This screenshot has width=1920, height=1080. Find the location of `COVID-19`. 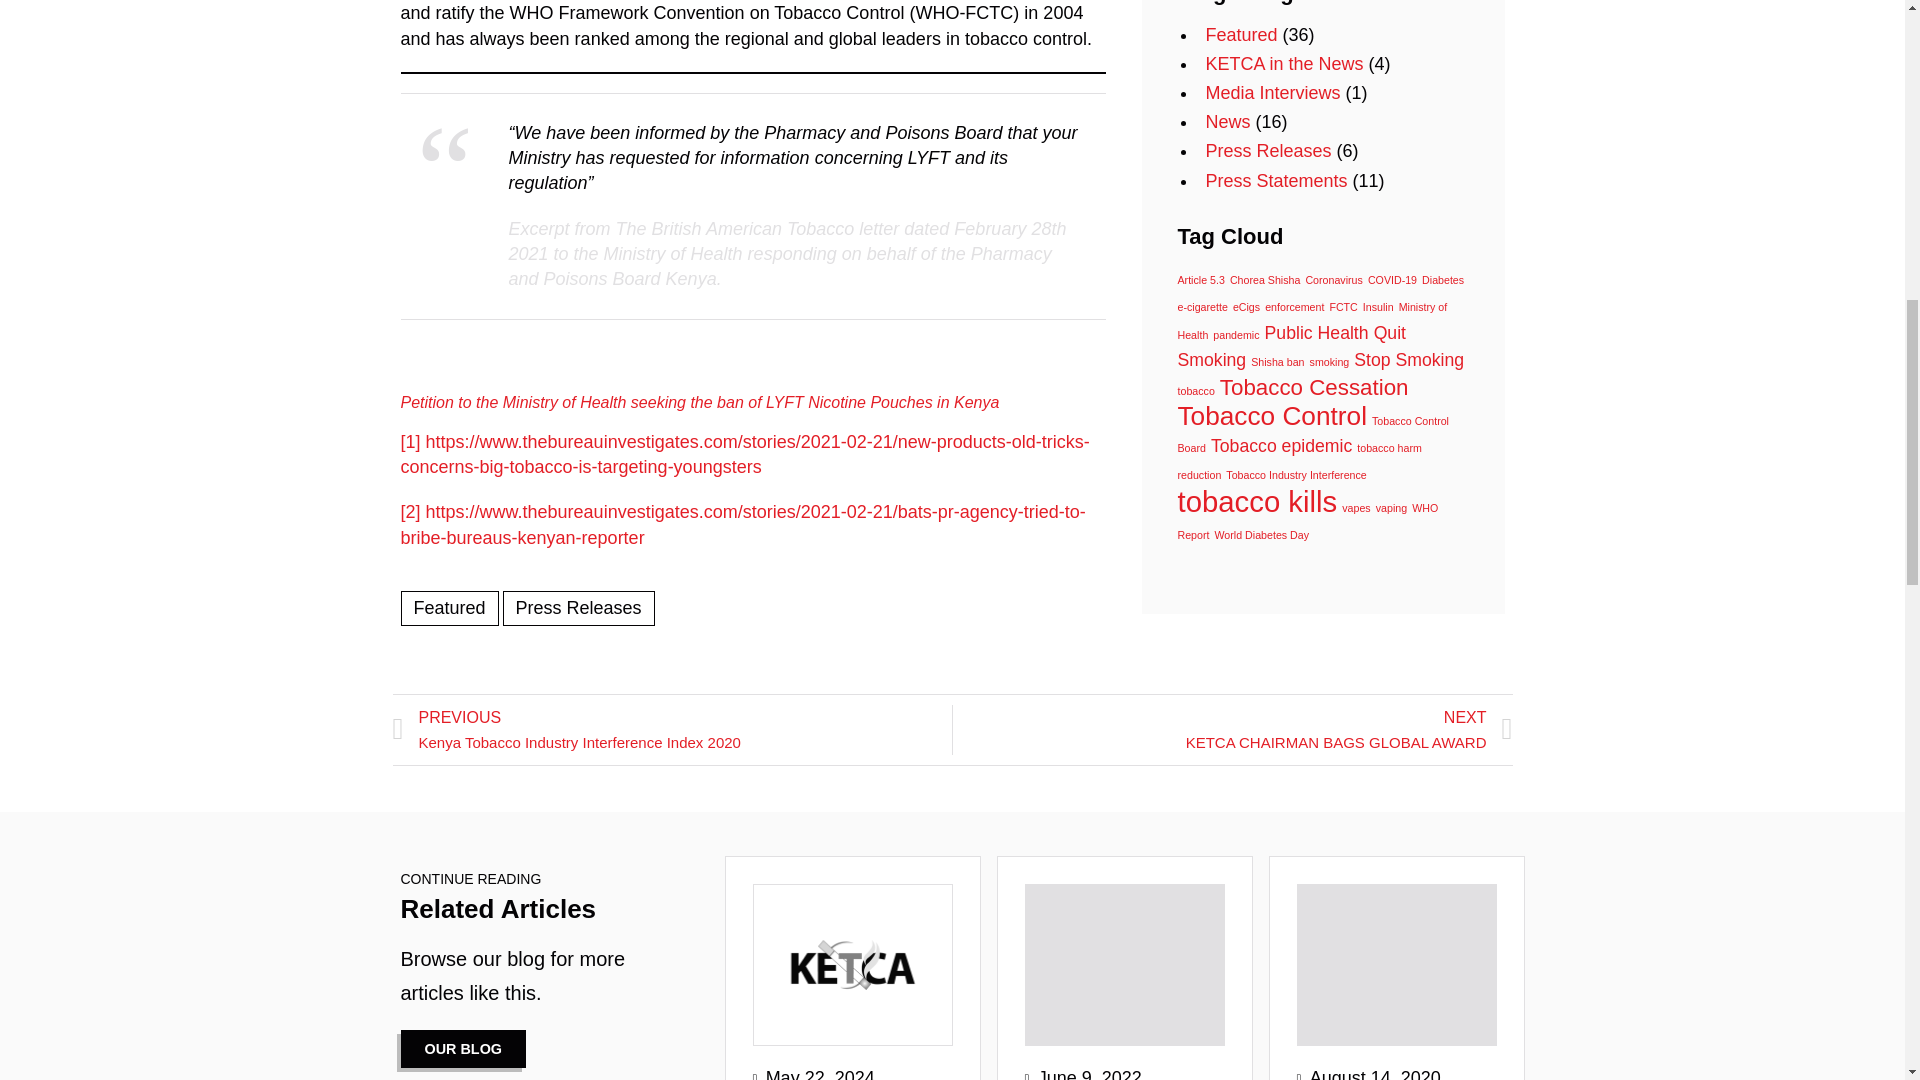

COVID-19 is located at coordinates (1392, 280).